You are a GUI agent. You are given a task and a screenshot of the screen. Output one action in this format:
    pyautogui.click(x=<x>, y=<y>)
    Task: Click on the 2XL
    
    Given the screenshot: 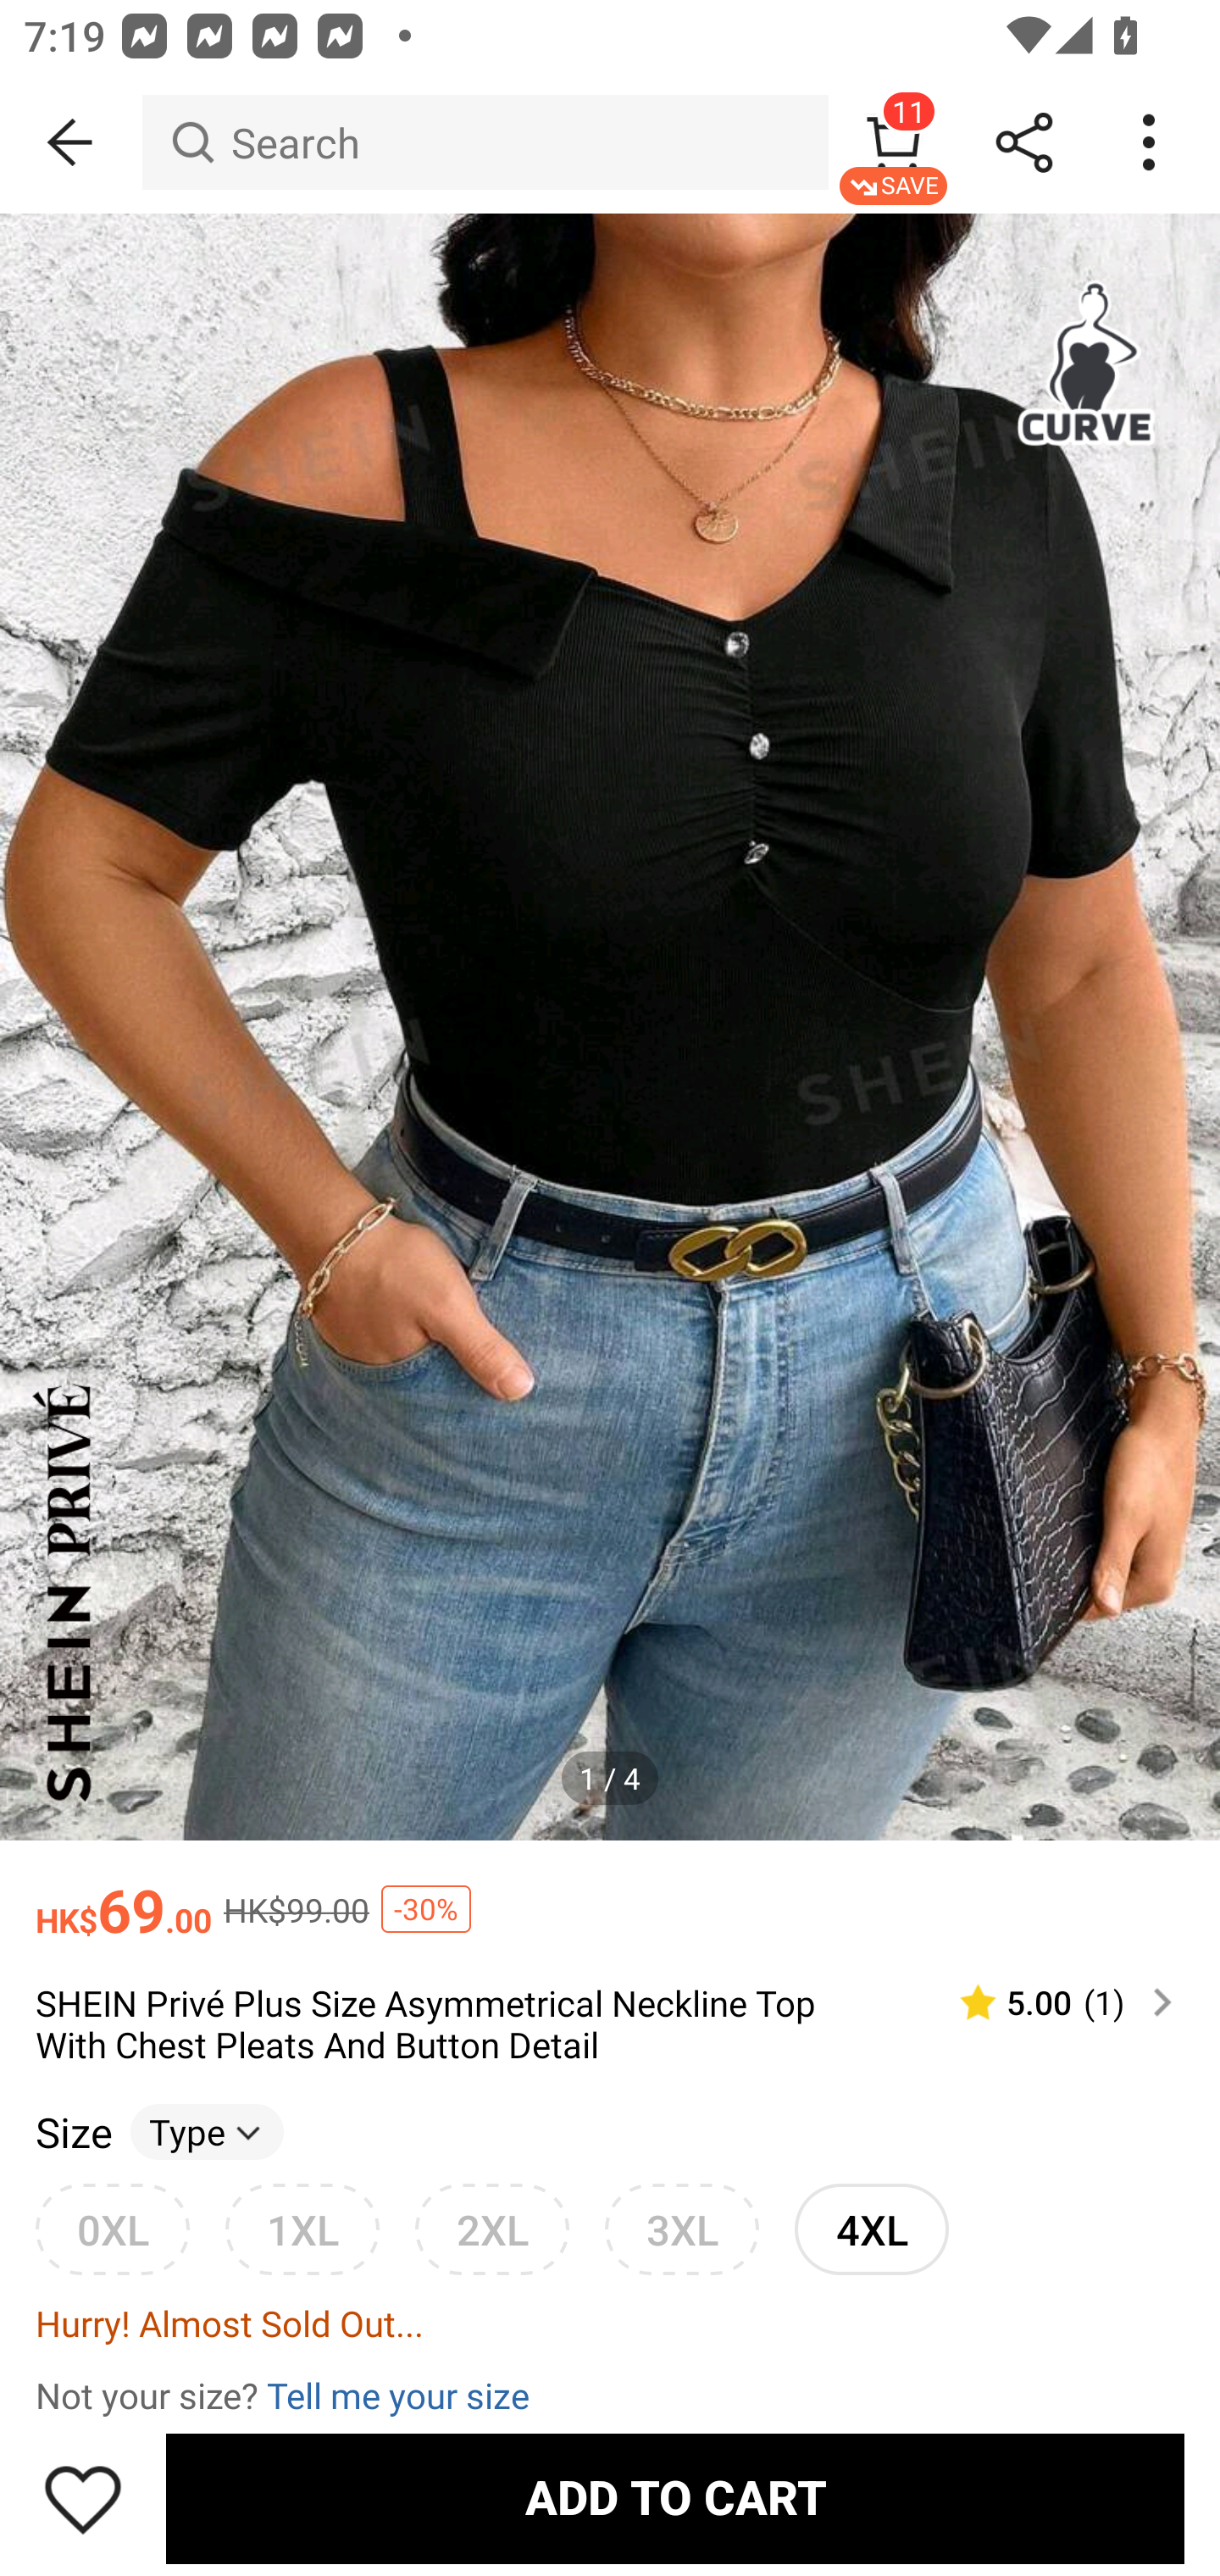 What is the action you would take?
    pyautogui.click(x=491, y=2229)
    